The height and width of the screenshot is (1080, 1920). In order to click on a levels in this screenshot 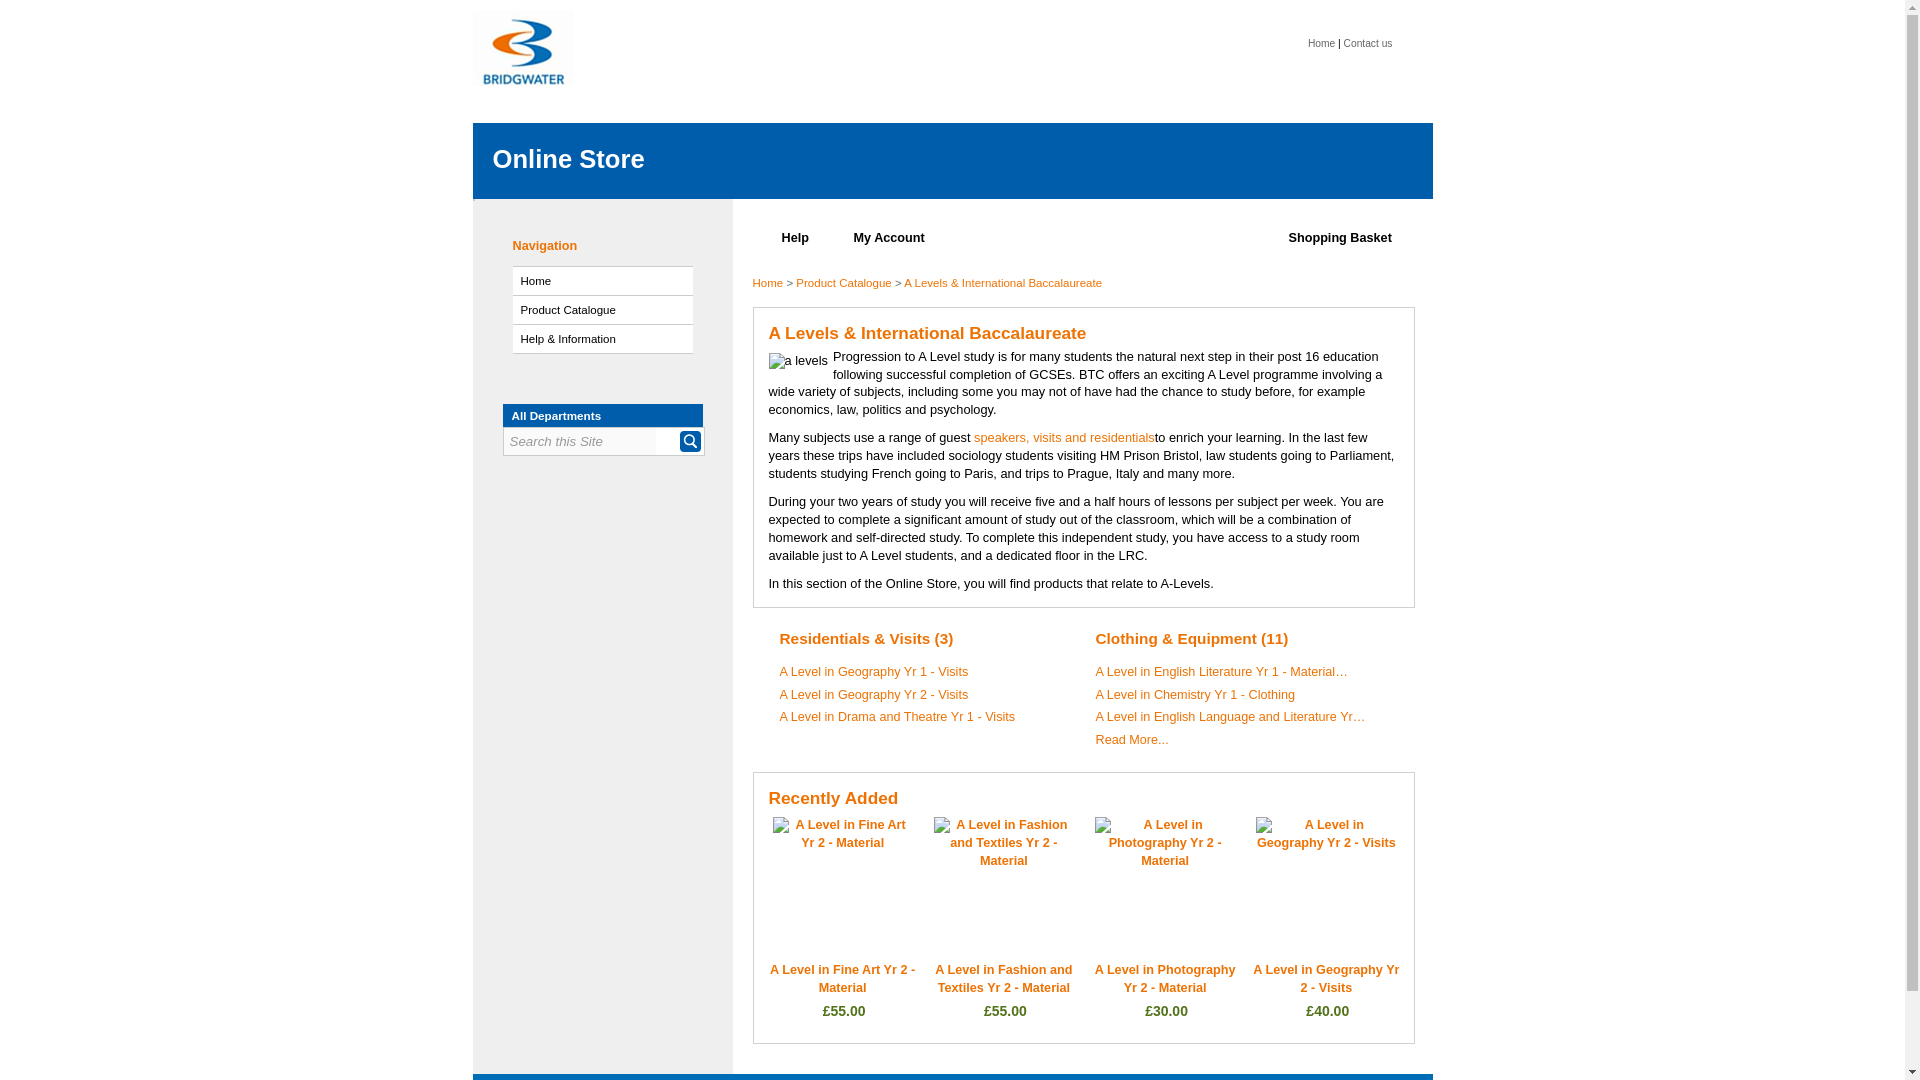, I will do `click(798, 361)`.